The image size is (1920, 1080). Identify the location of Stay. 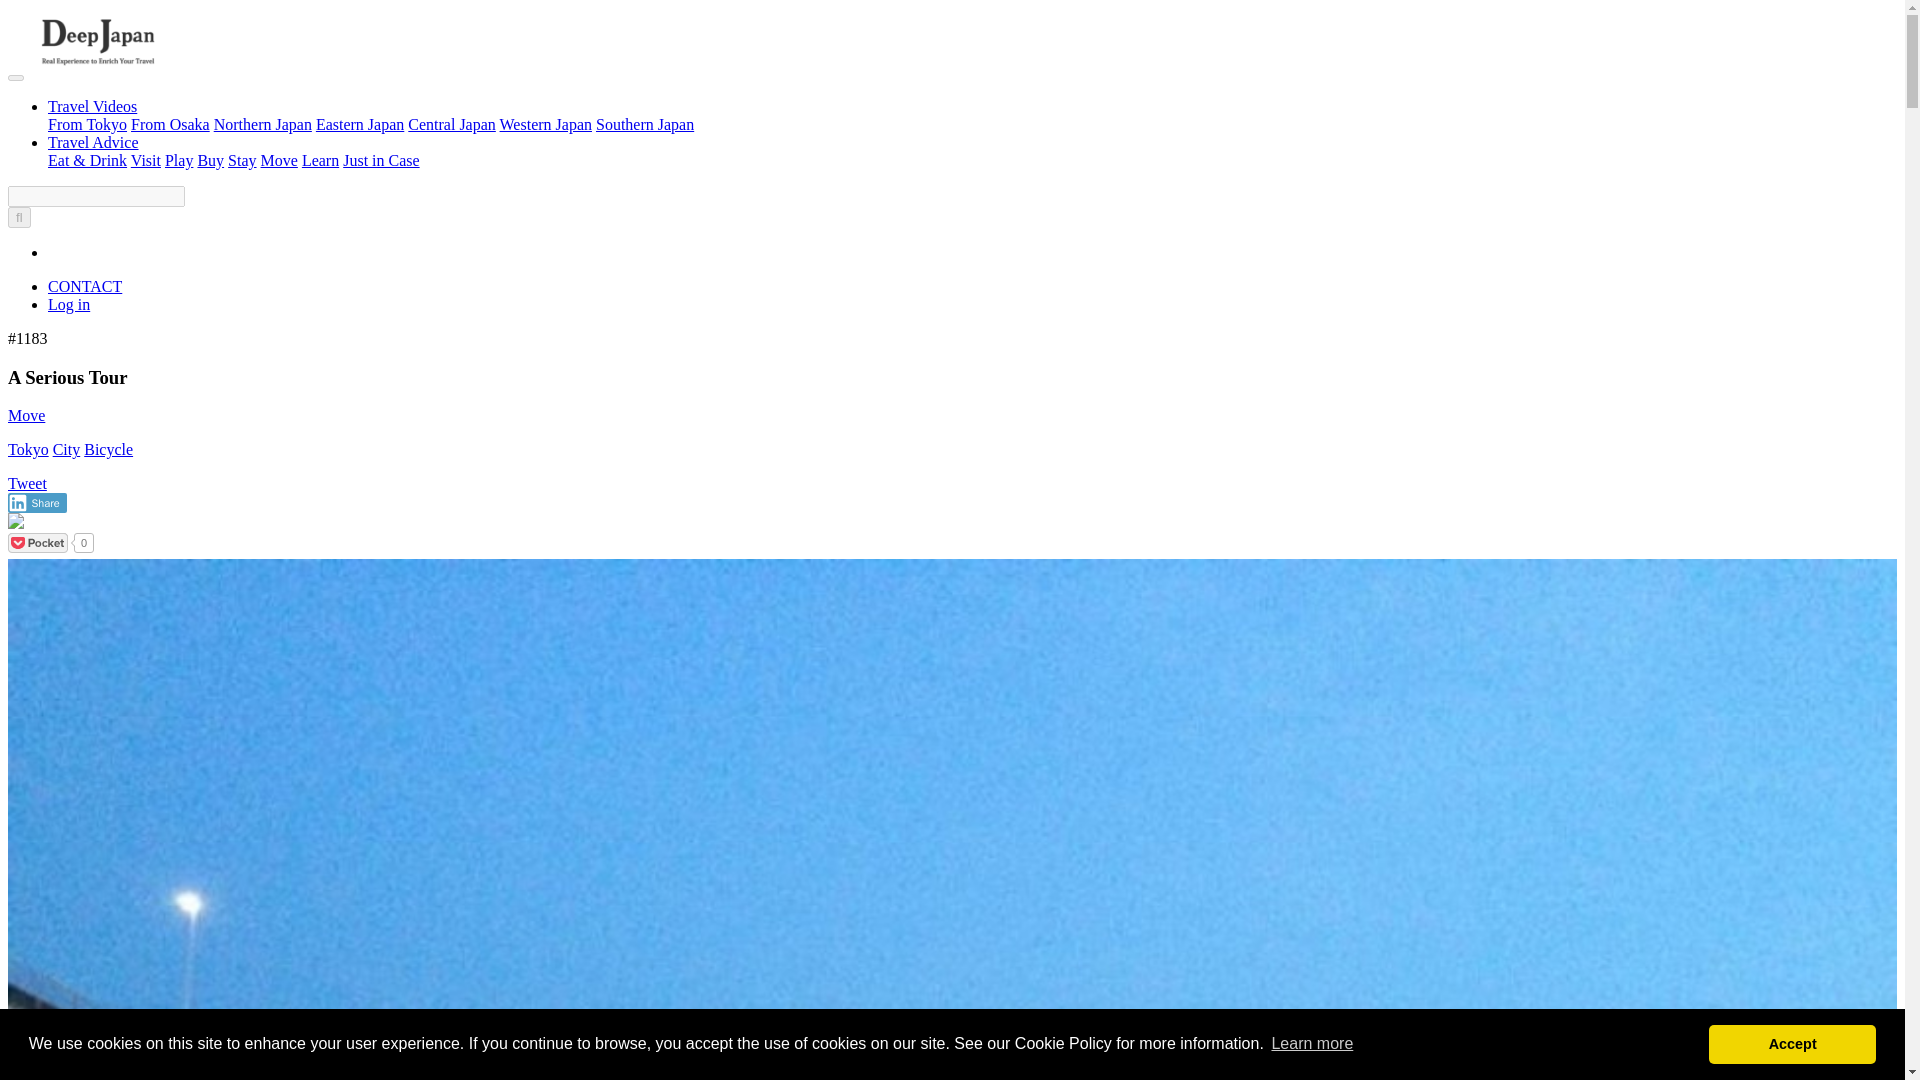
(242, 160).